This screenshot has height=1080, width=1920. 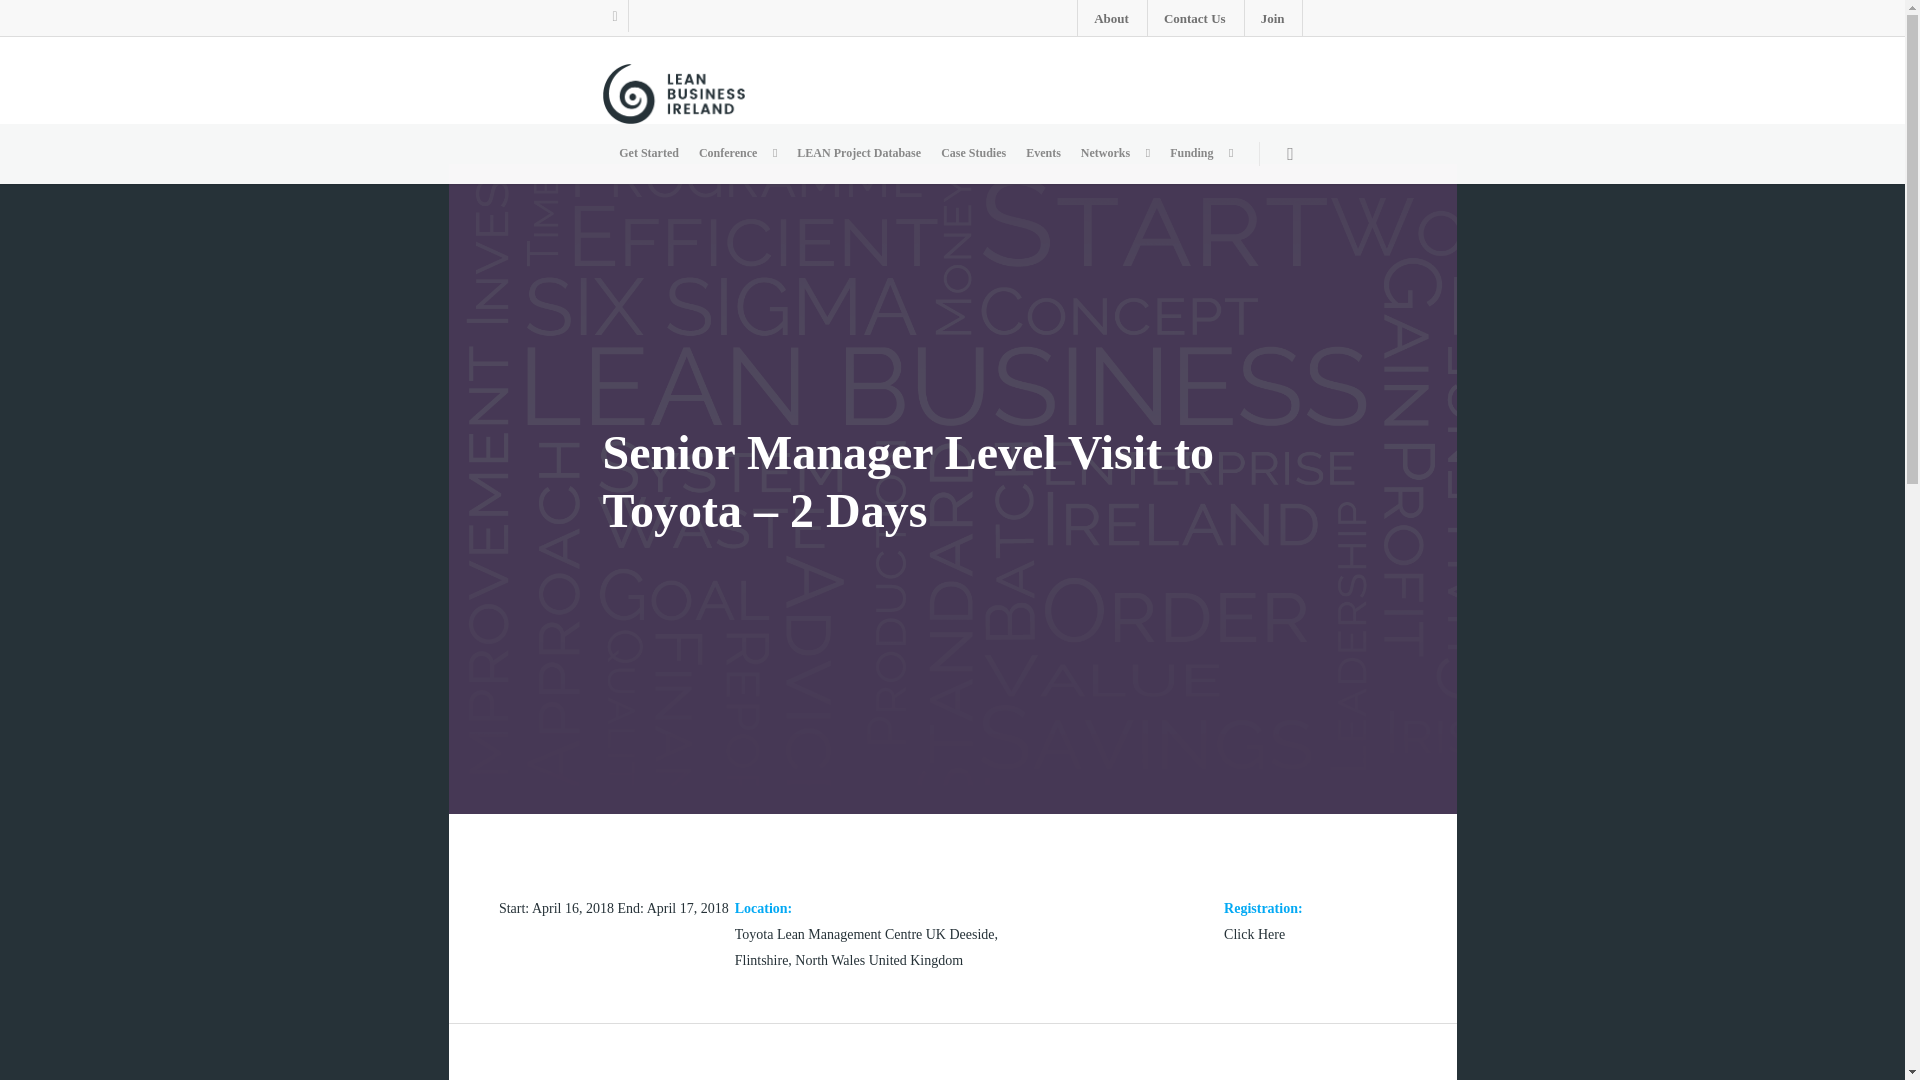 What do you see at coordinates (574, 908) in the screenshot?
I see `2018-04-16` at bounding box center [574, 908].